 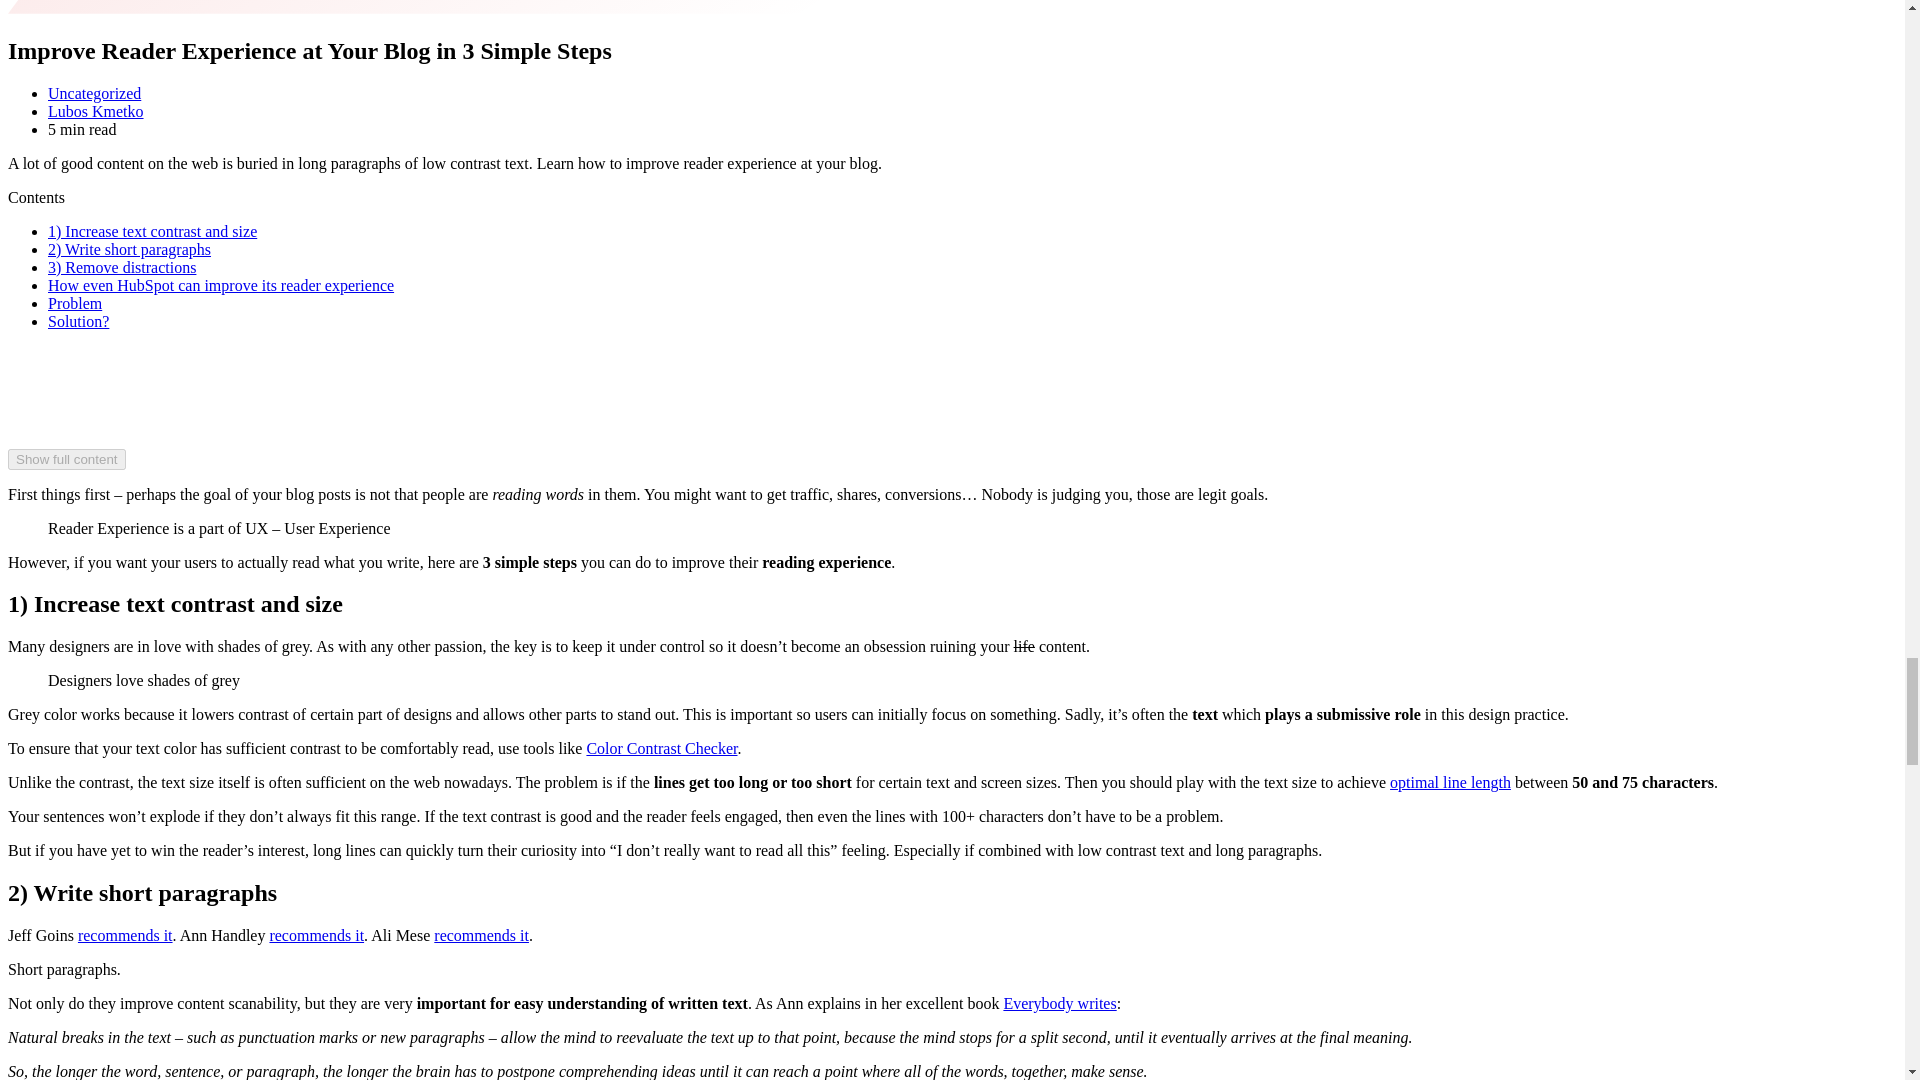 What do you see at coordinates (1058, 1002) in the screenshot?
I see `Everybody writes` at bounding box center [1058, 1002].